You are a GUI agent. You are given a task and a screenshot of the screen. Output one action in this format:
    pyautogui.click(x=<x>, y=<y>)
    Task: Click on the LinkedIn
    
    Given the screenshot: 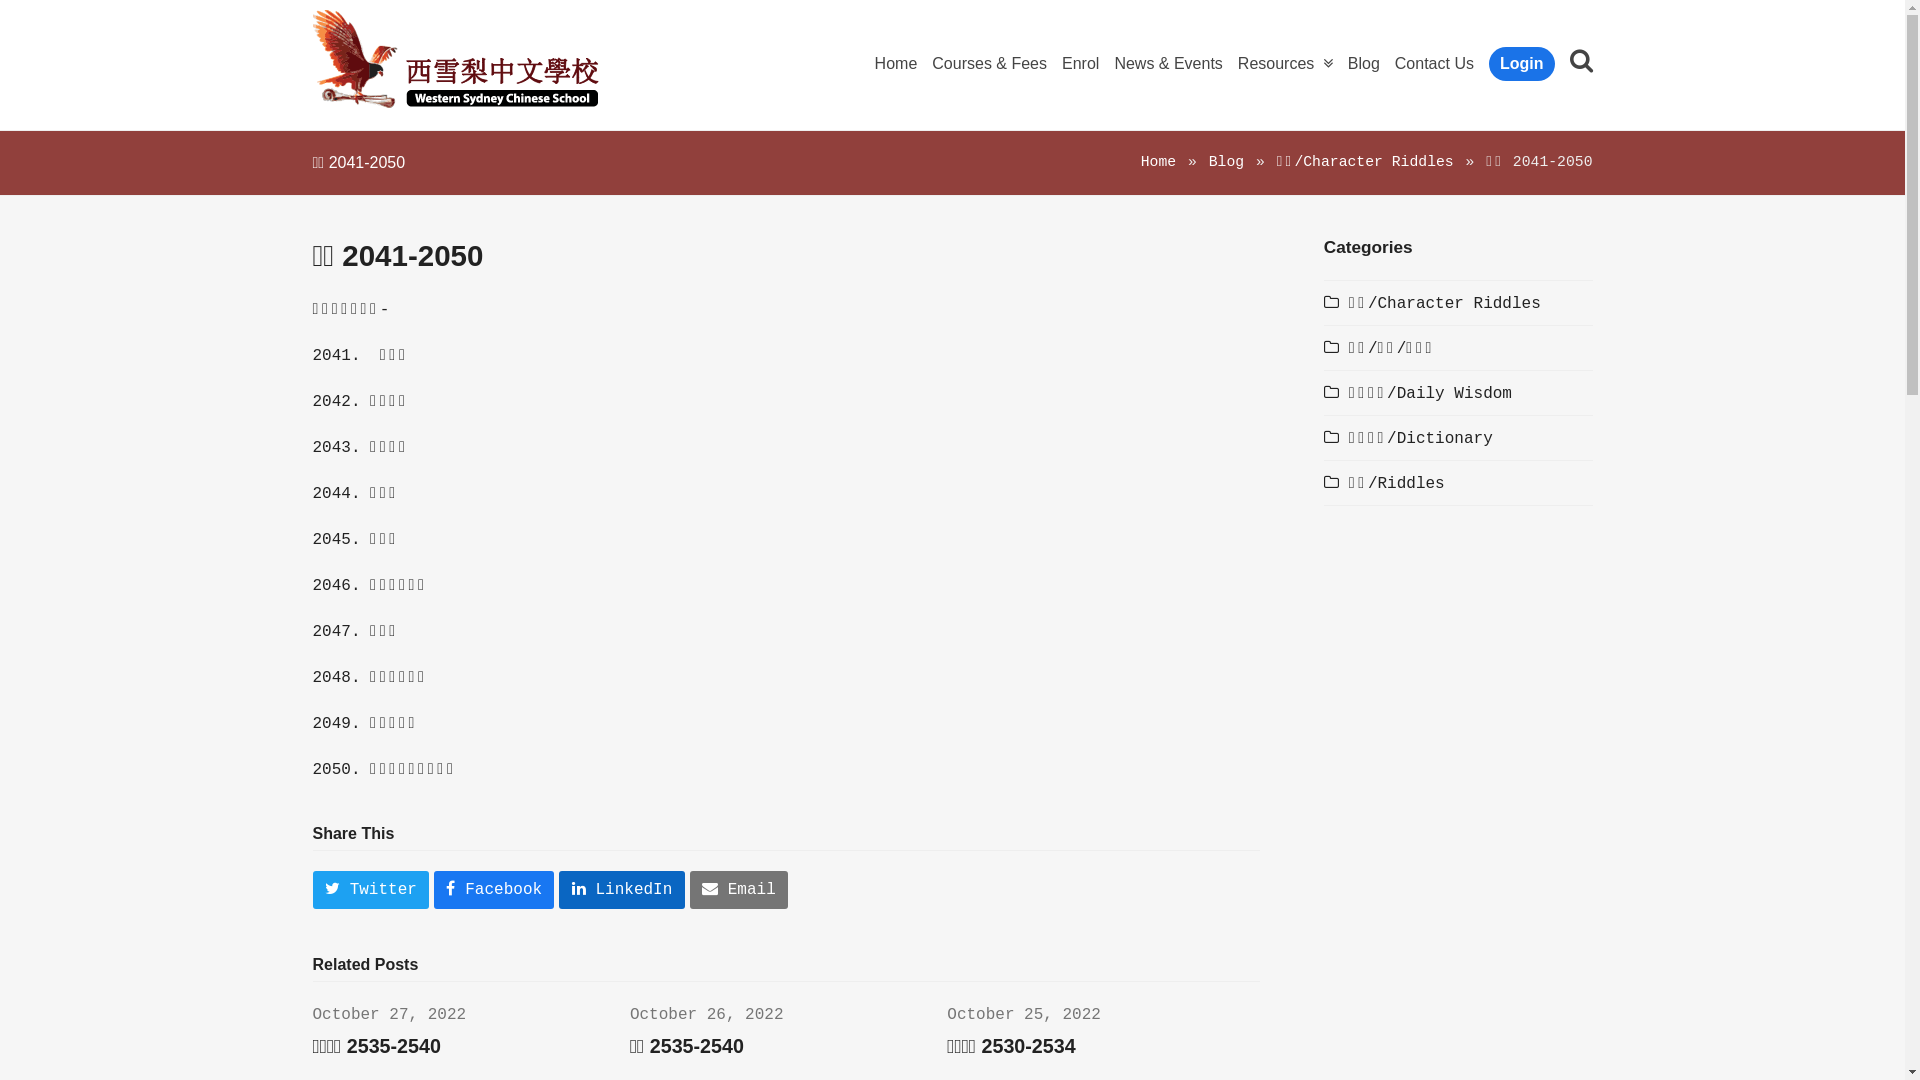 What is the action you would take?
    pyautogui.click(x=622, y=890)
    